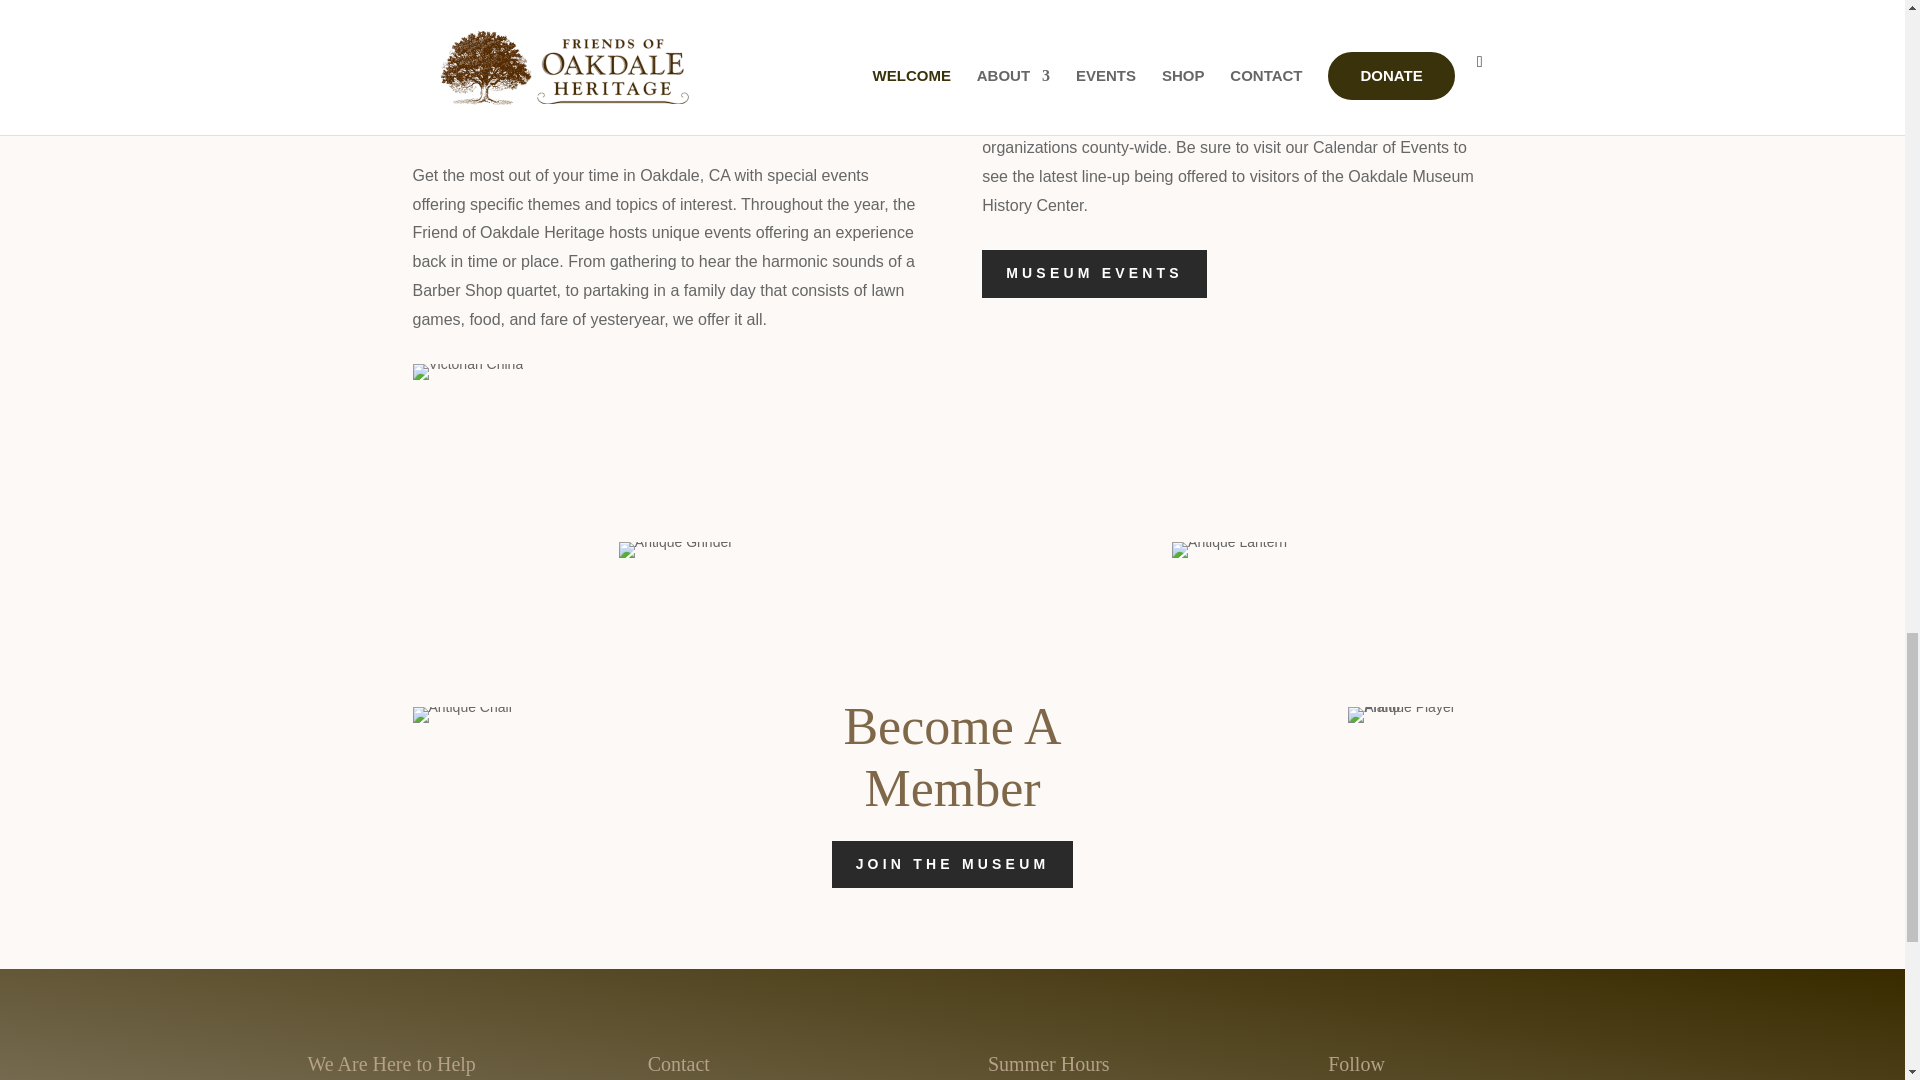  Describe the element at coordinates (1419, 714) in the screenshot. I see `Antique Player Piano` at that location.